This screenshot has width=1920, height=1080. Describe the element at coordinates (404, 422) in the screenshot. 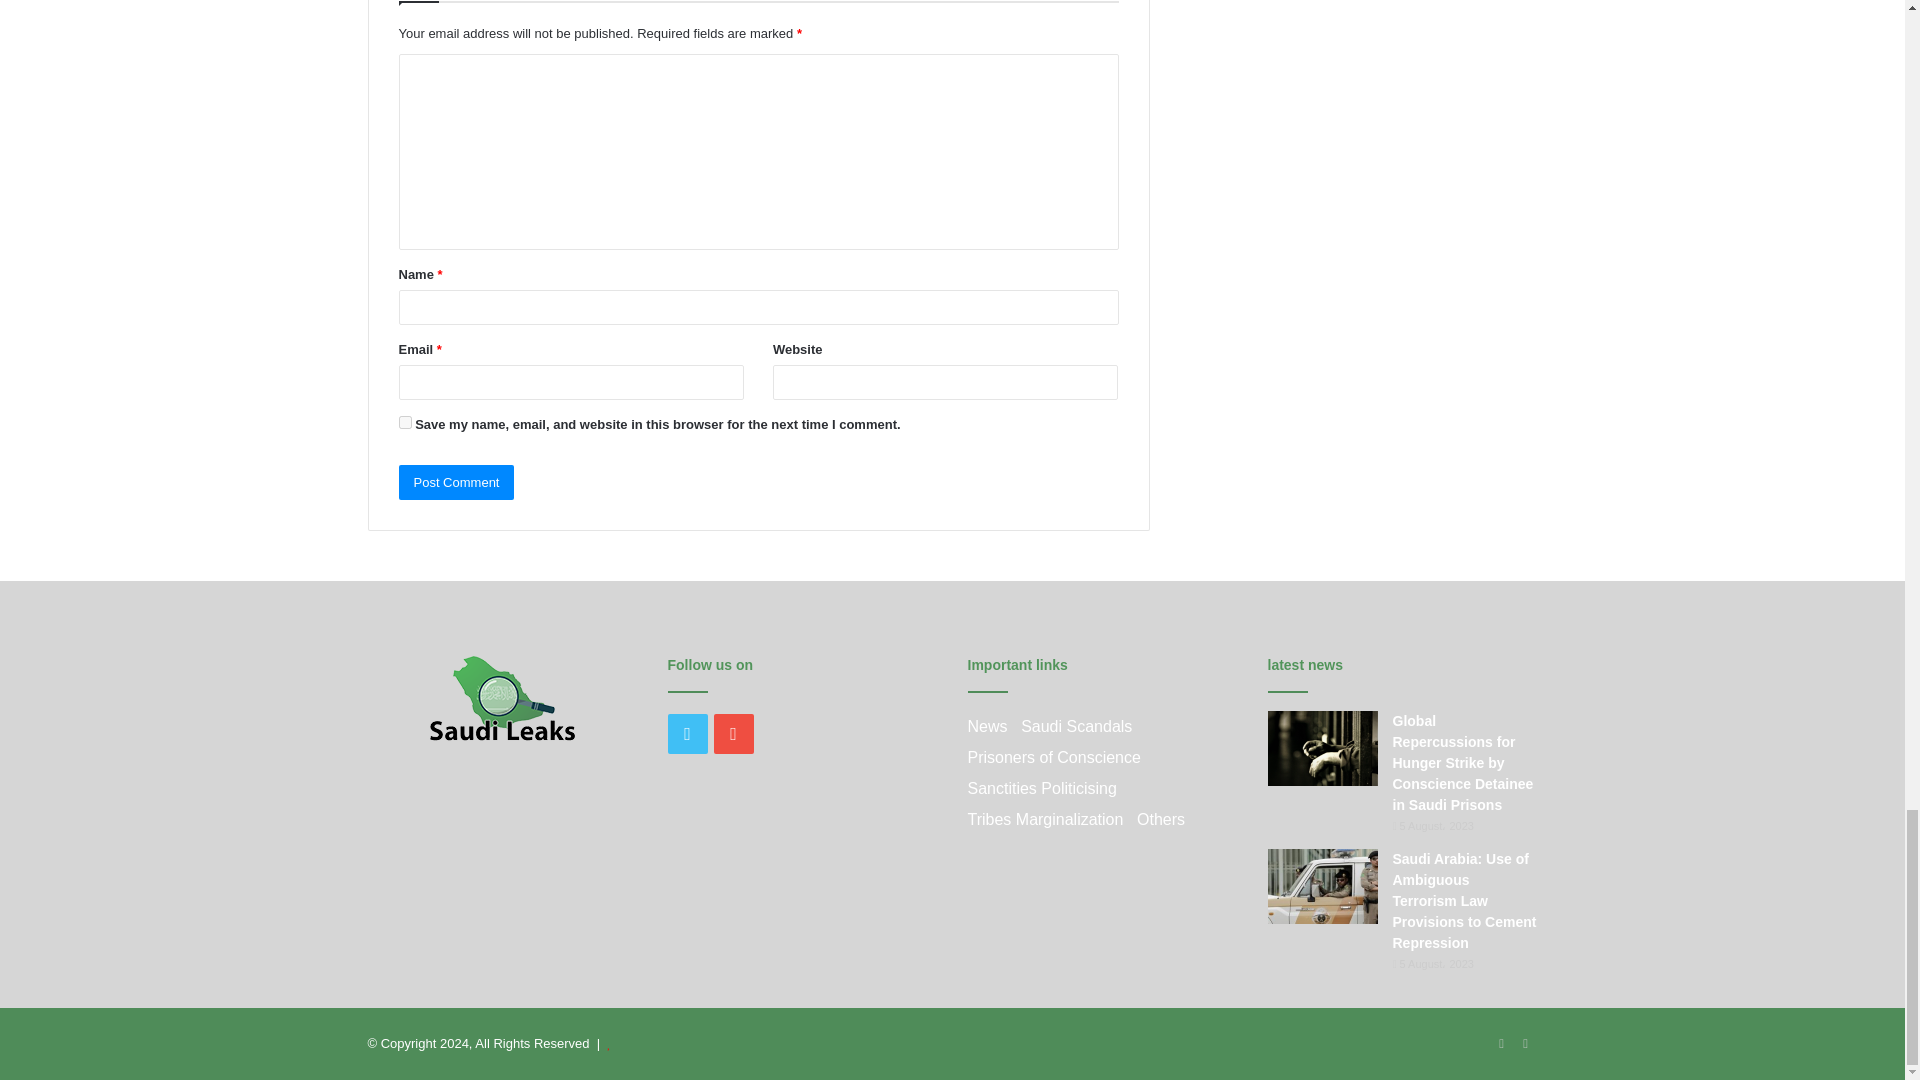

I see `yes` at that location.